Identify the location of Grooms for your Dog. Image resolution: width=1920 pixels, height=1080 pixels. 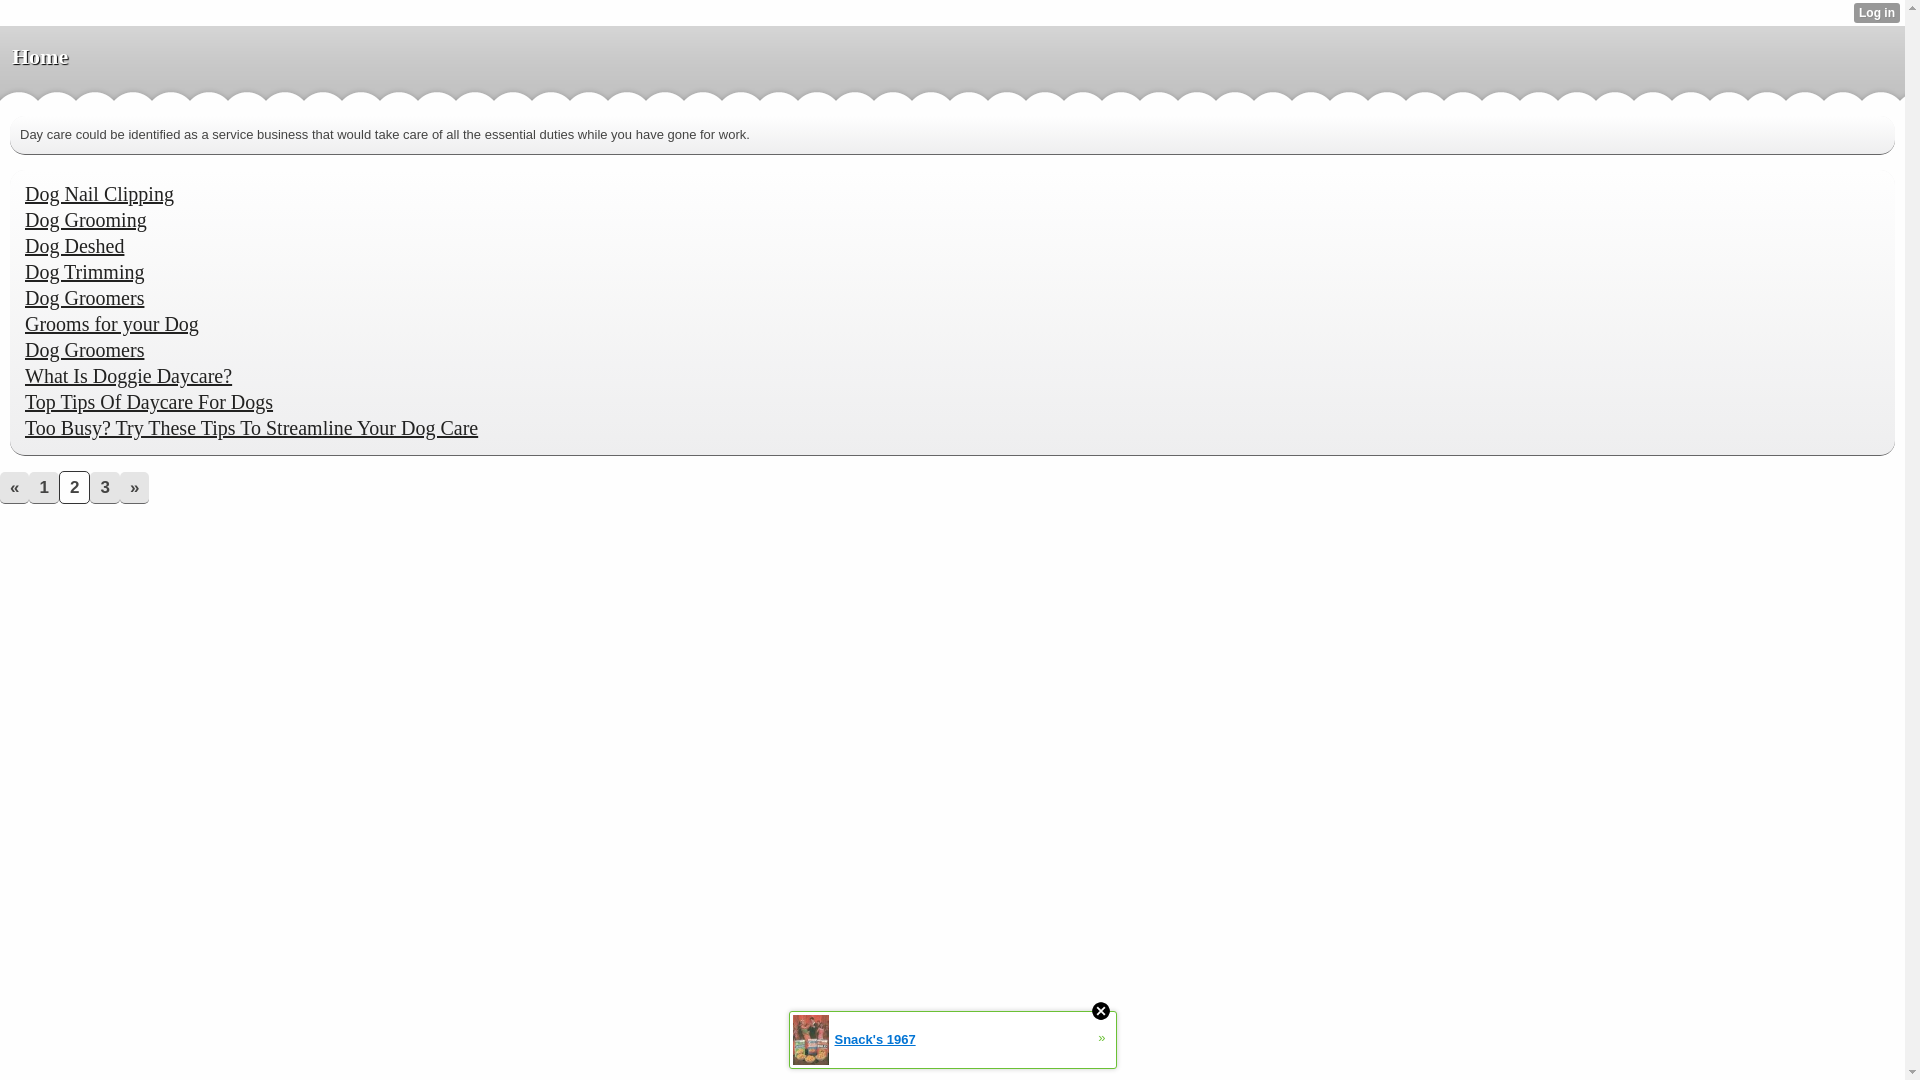
(114, 326).